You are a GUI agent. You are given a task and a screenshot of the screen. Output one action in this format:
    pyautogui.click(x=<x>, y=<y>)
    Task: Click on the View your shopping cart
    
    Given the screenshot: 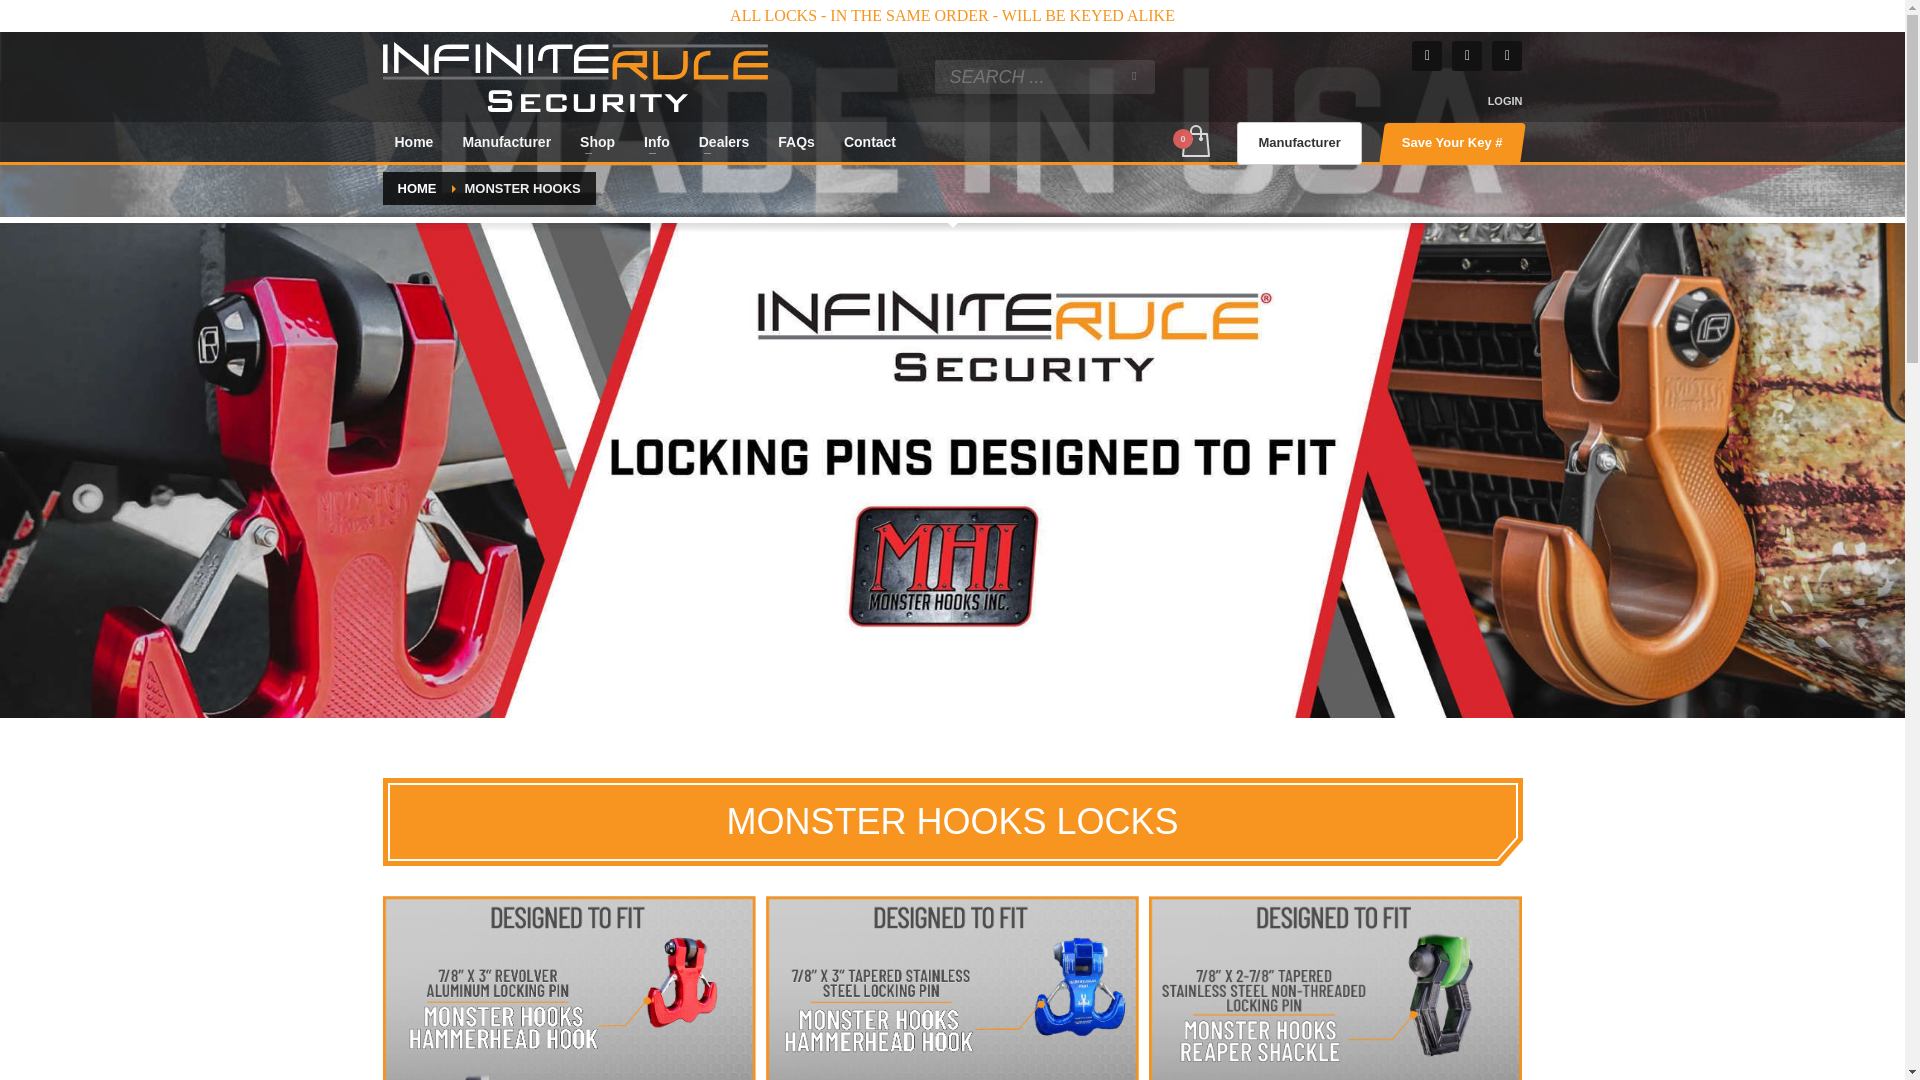 What is the action you would take?
    pyautogui.click(x=1194, y=143)
    